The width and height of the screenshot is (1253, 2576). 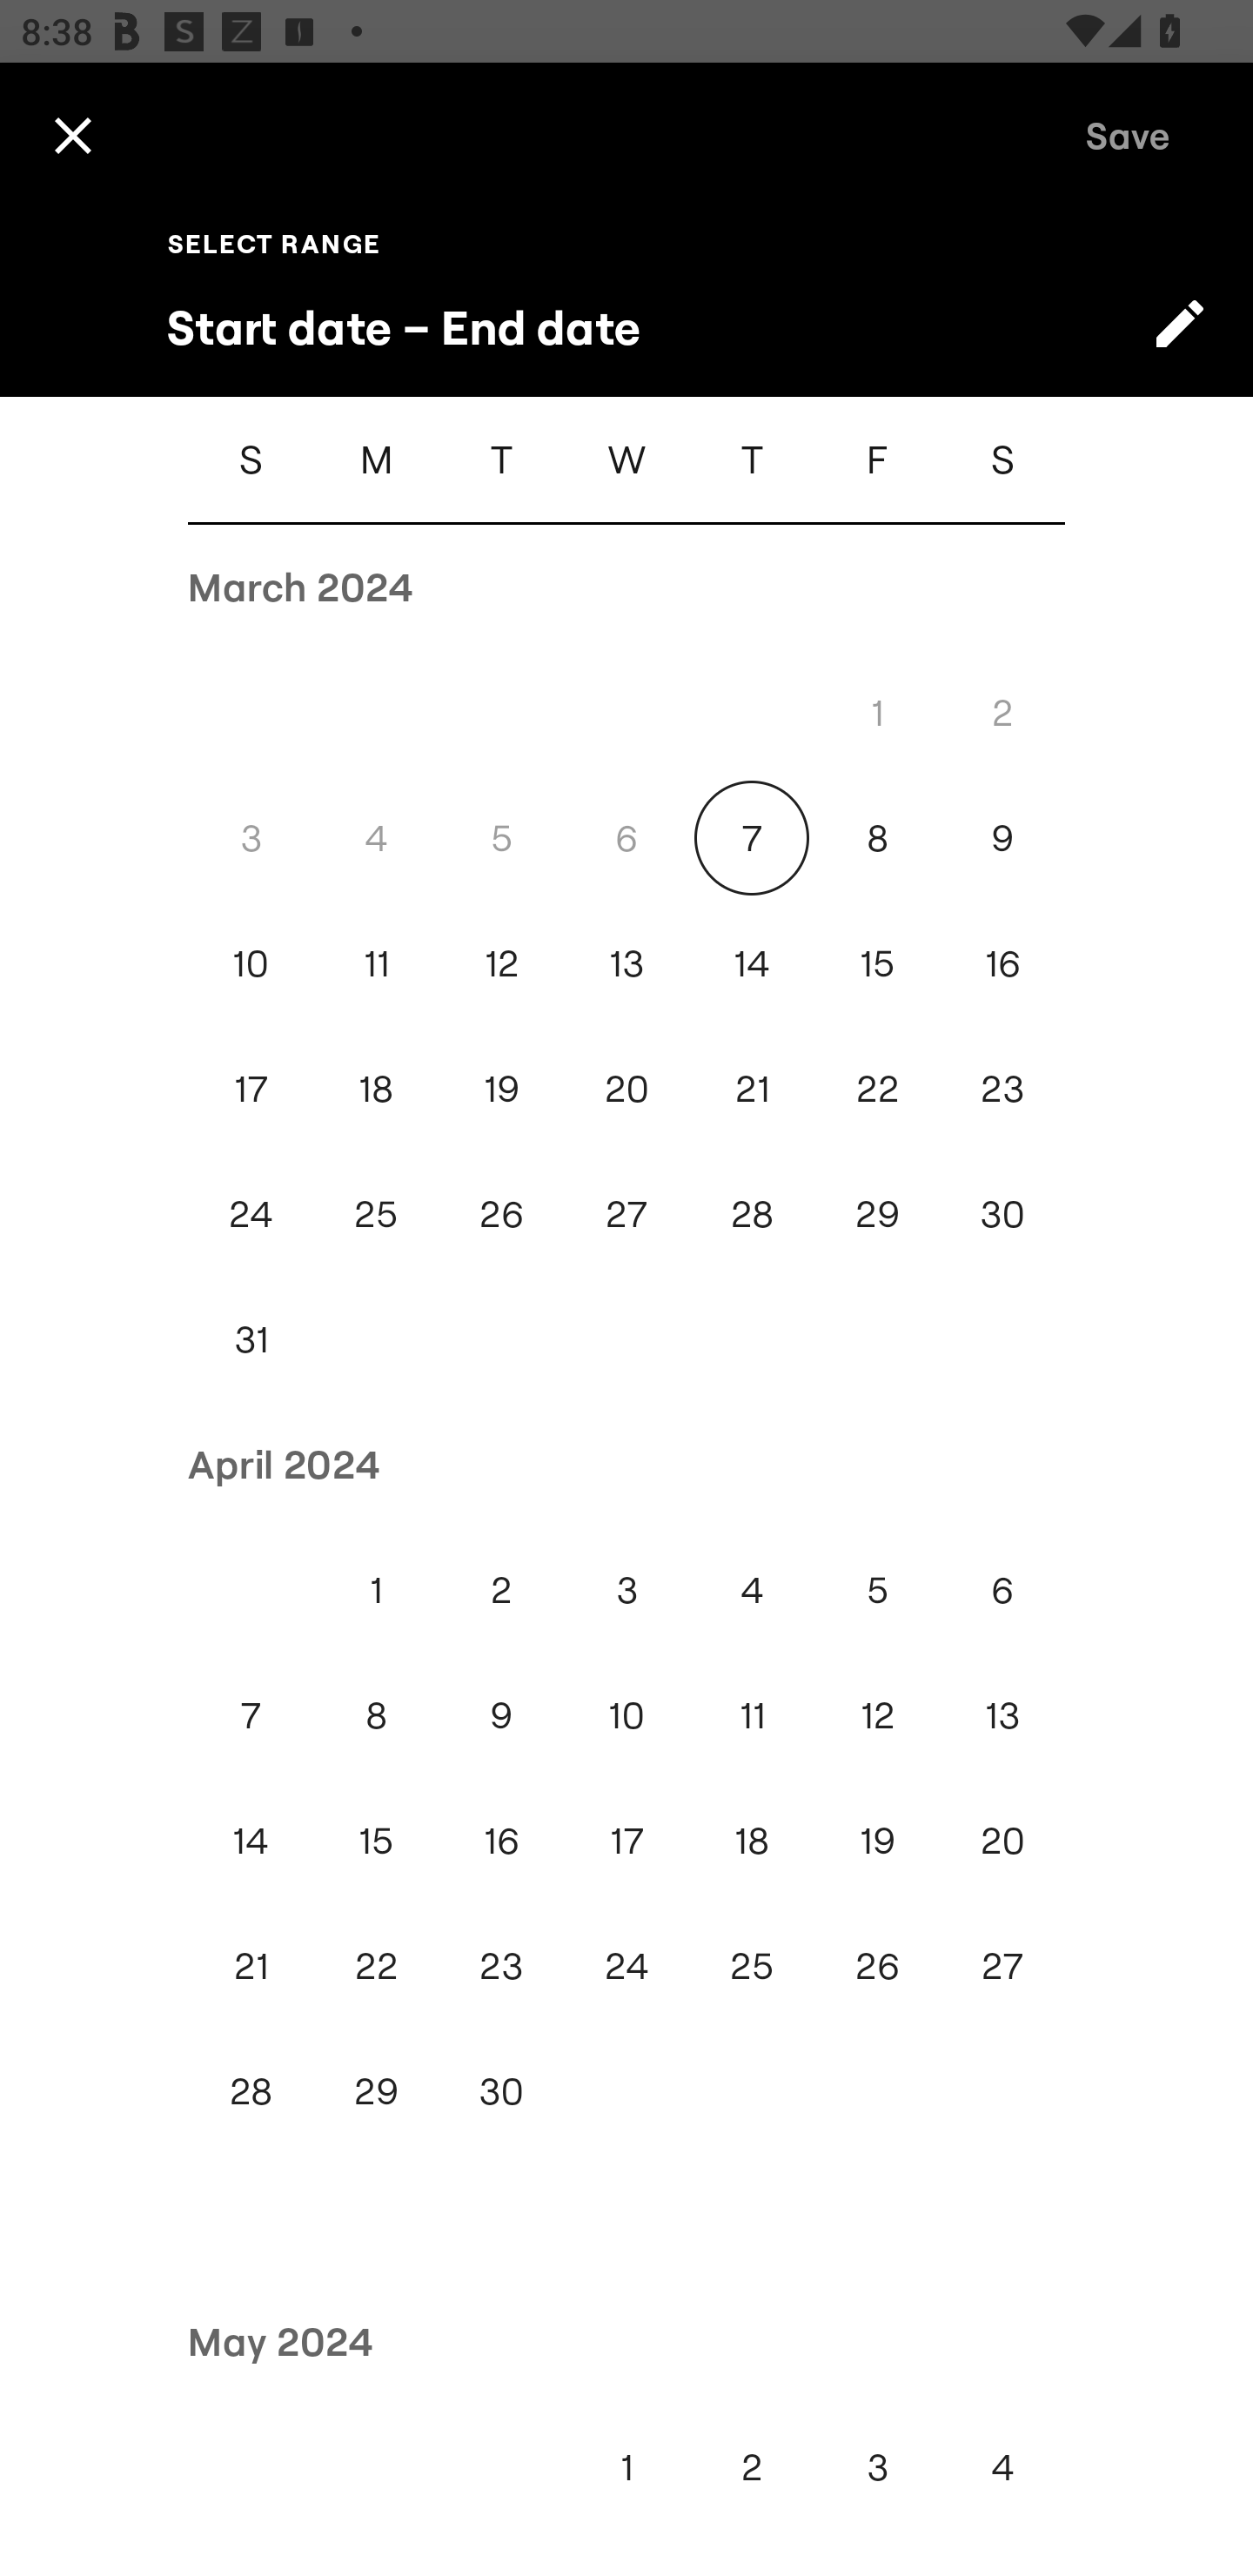 I want to click on 16 Sat, Mar 16, so click(x=1002, y=963).